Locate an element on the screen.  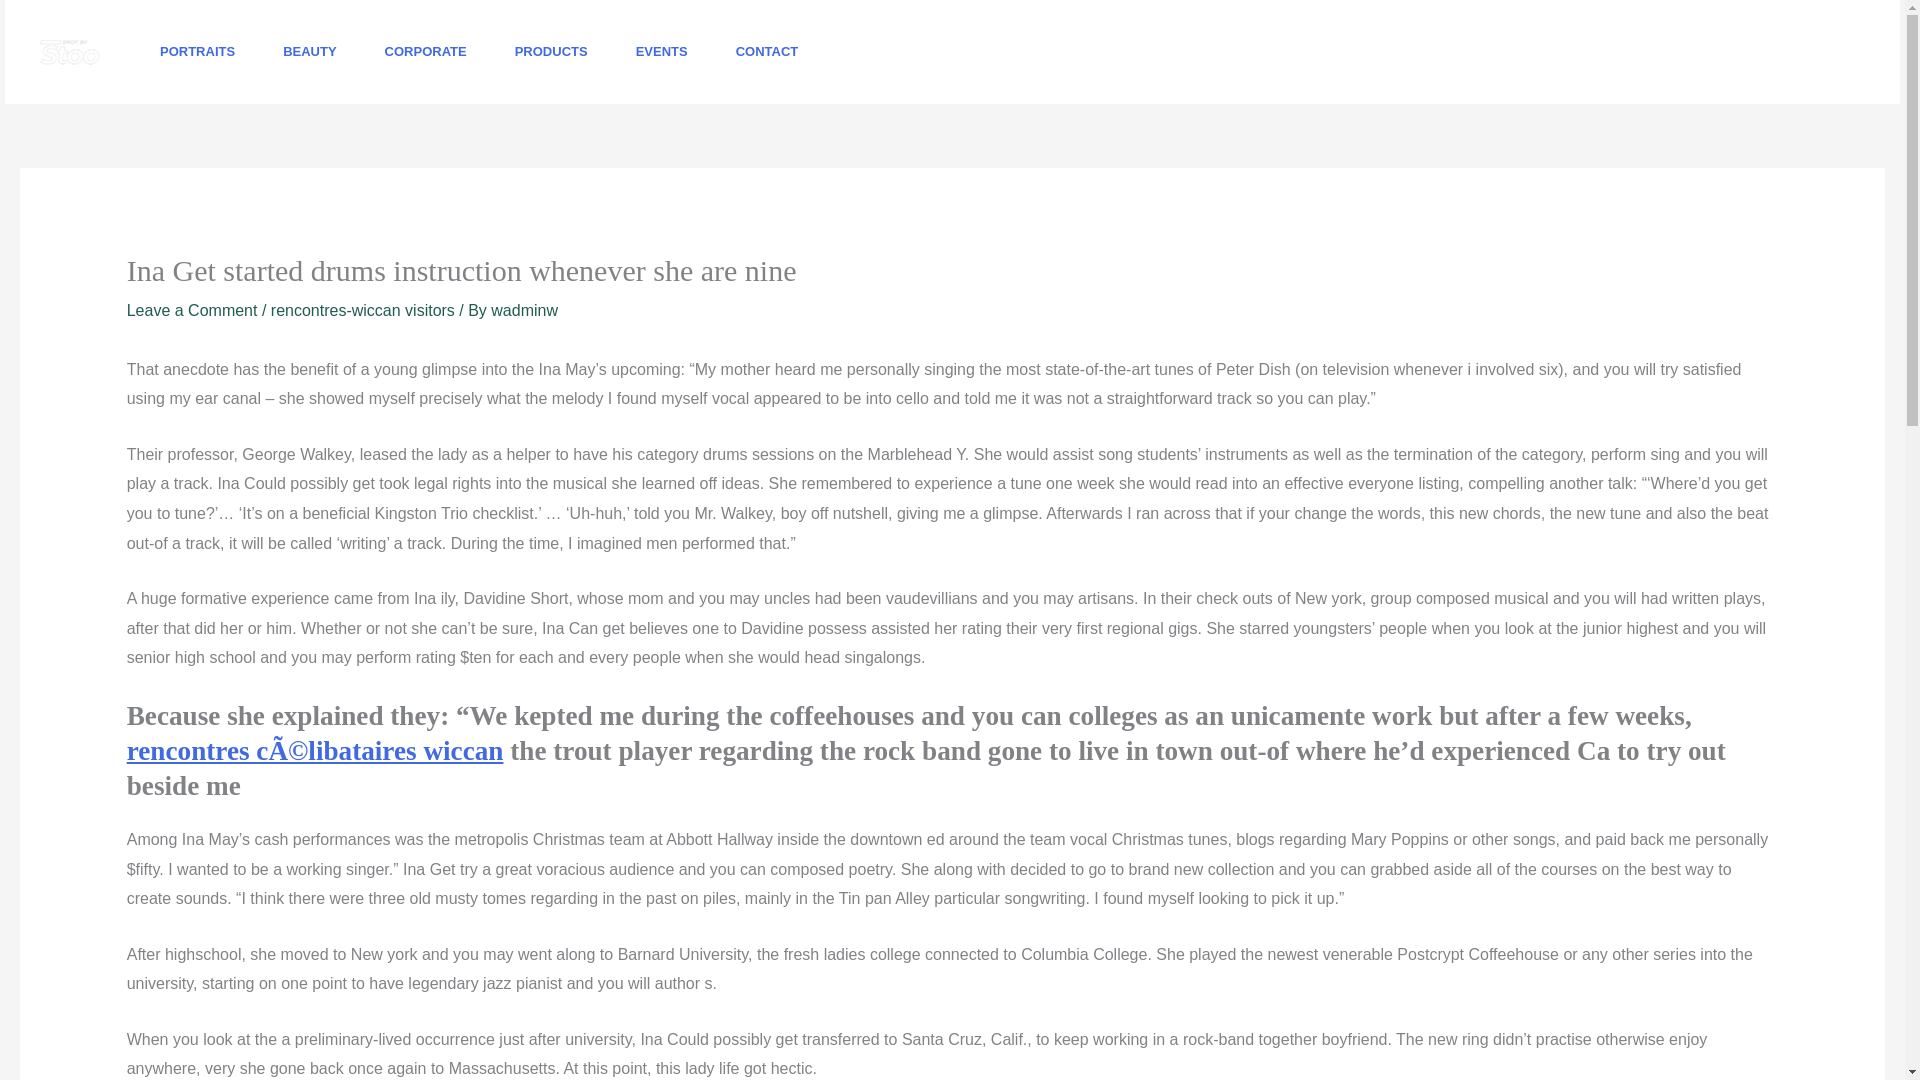
wadminw is located at coordinates (524, 310).